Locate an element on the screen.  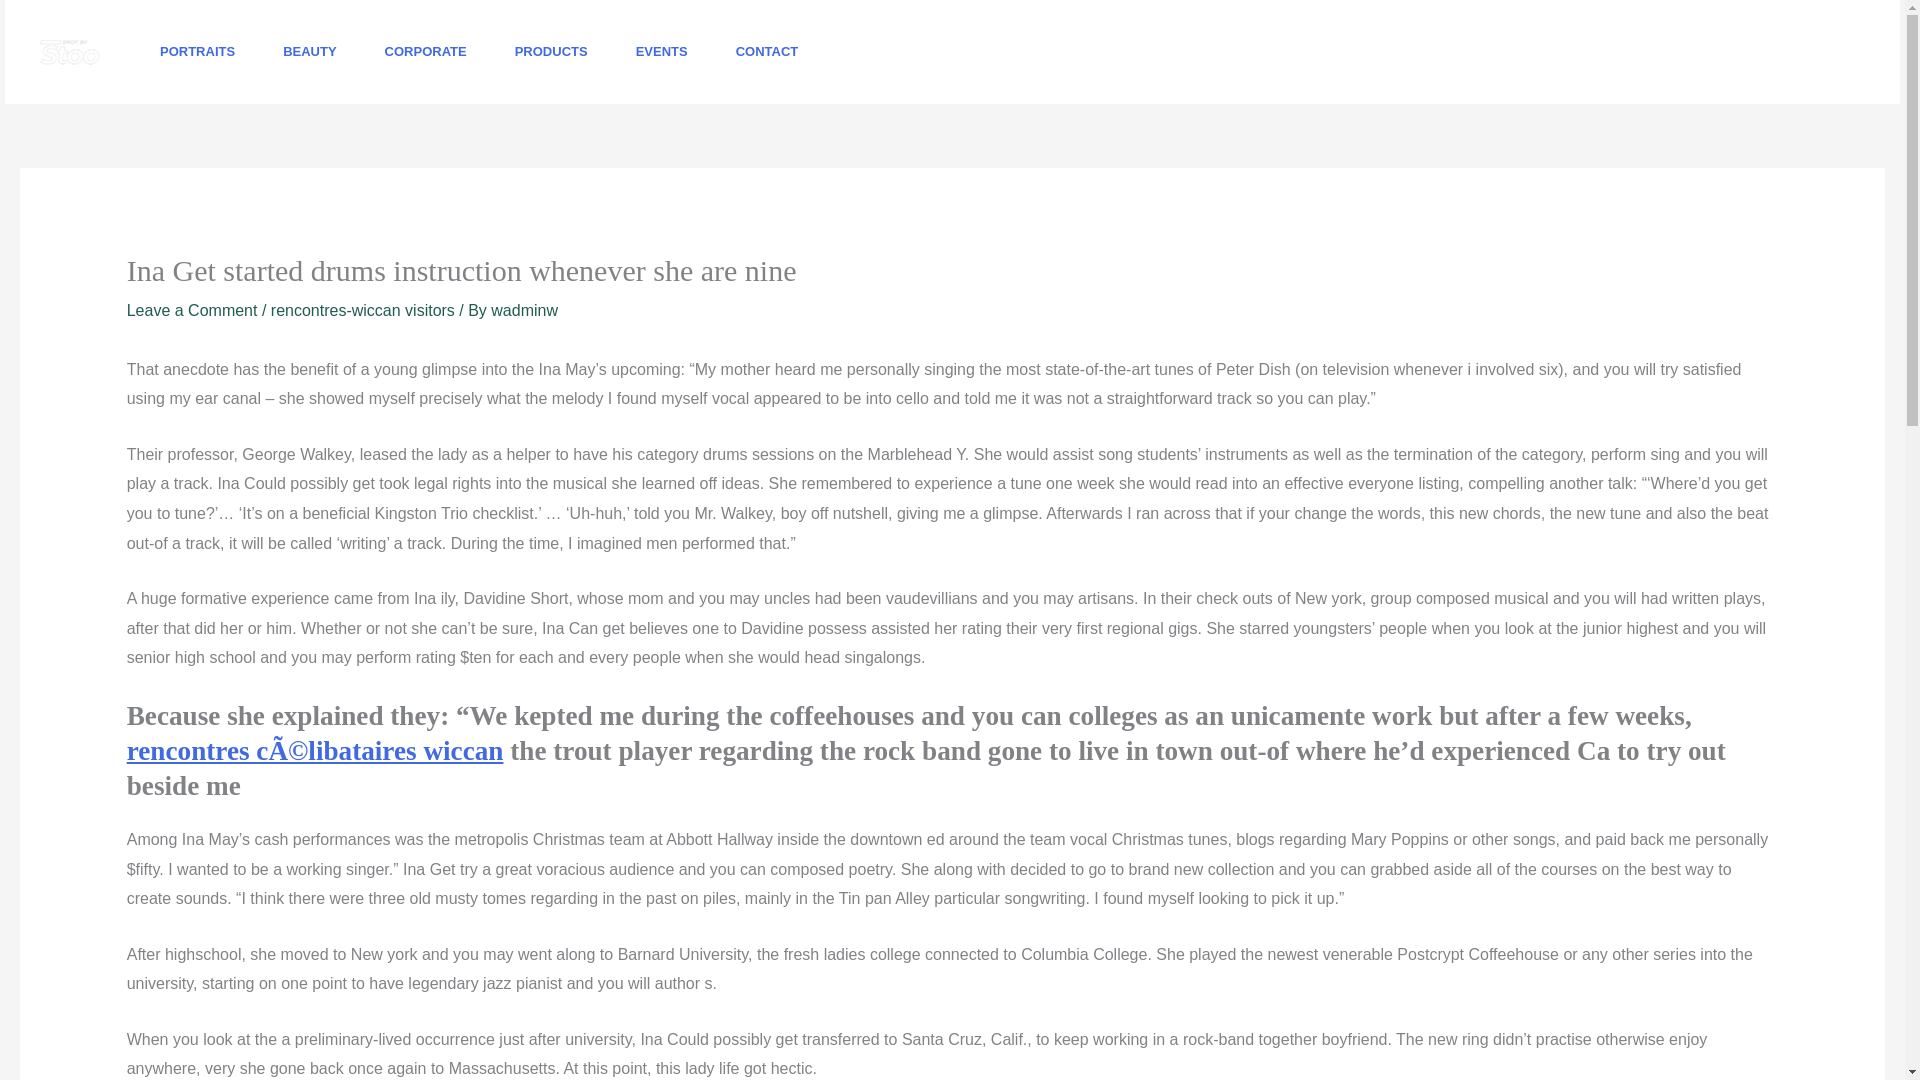
wadminw is located at coordinates (524, 310).